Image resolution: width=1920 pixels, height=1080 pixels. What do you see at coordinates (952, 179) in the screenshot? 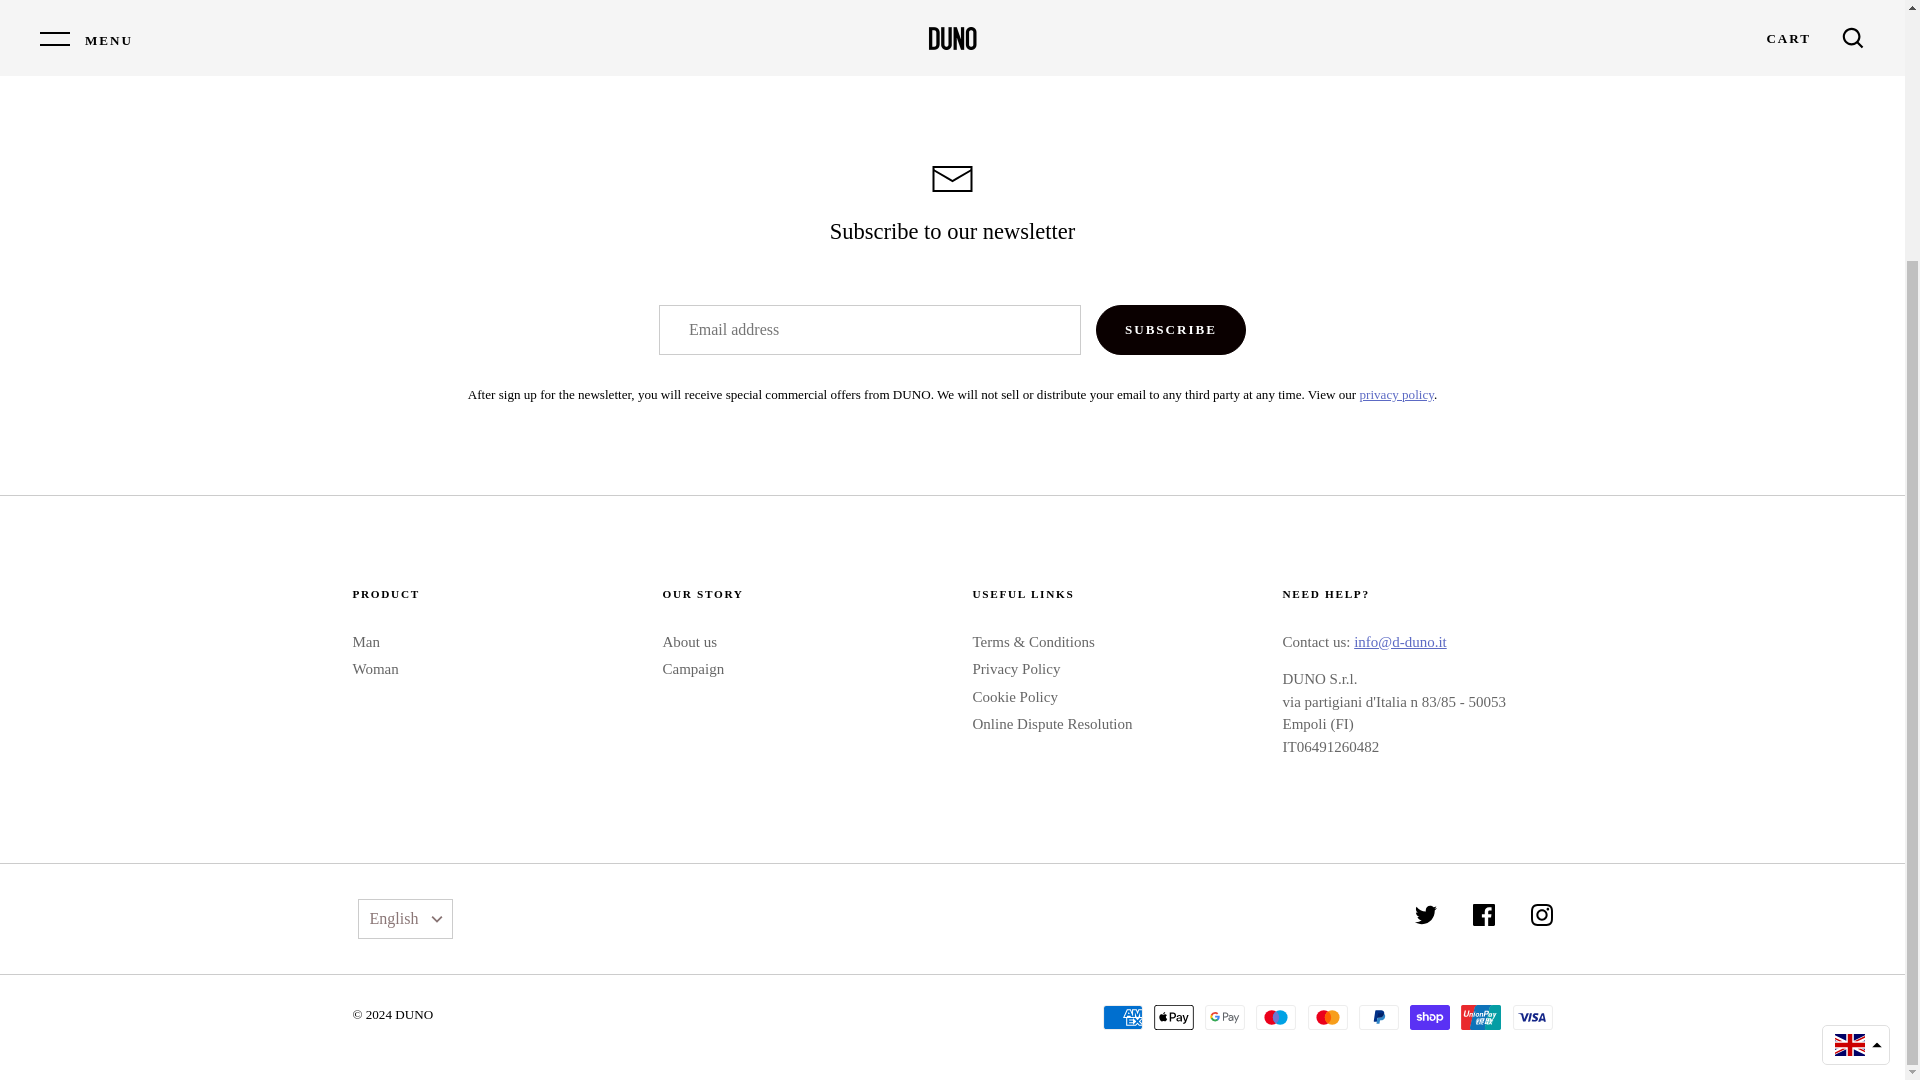
I see `Email` at bounding box center [952, 179].